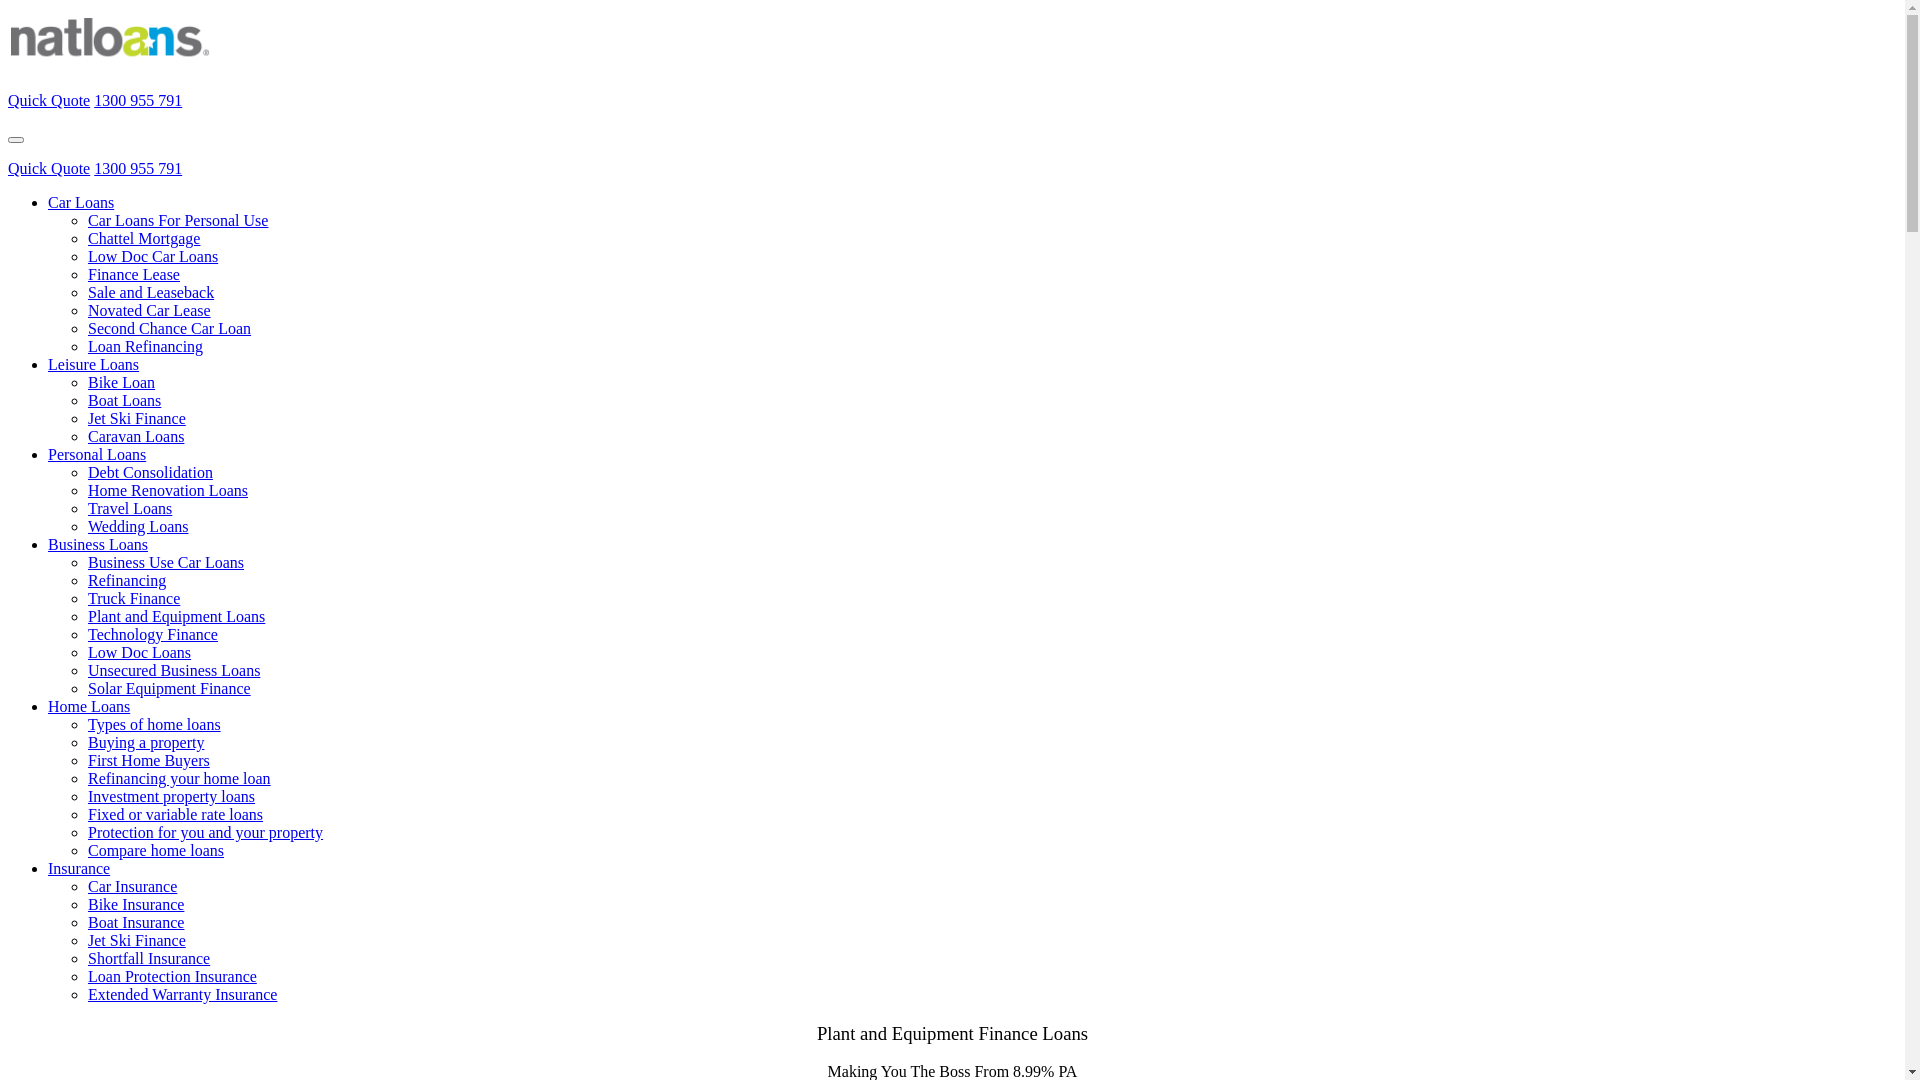 Image resolution: width=1920 pixels, height=1080 pixels. What do you see at coordinates (170, 688) in the screenshot?
I see `Solar Equipment Finance` at bounding box center [170, 688].